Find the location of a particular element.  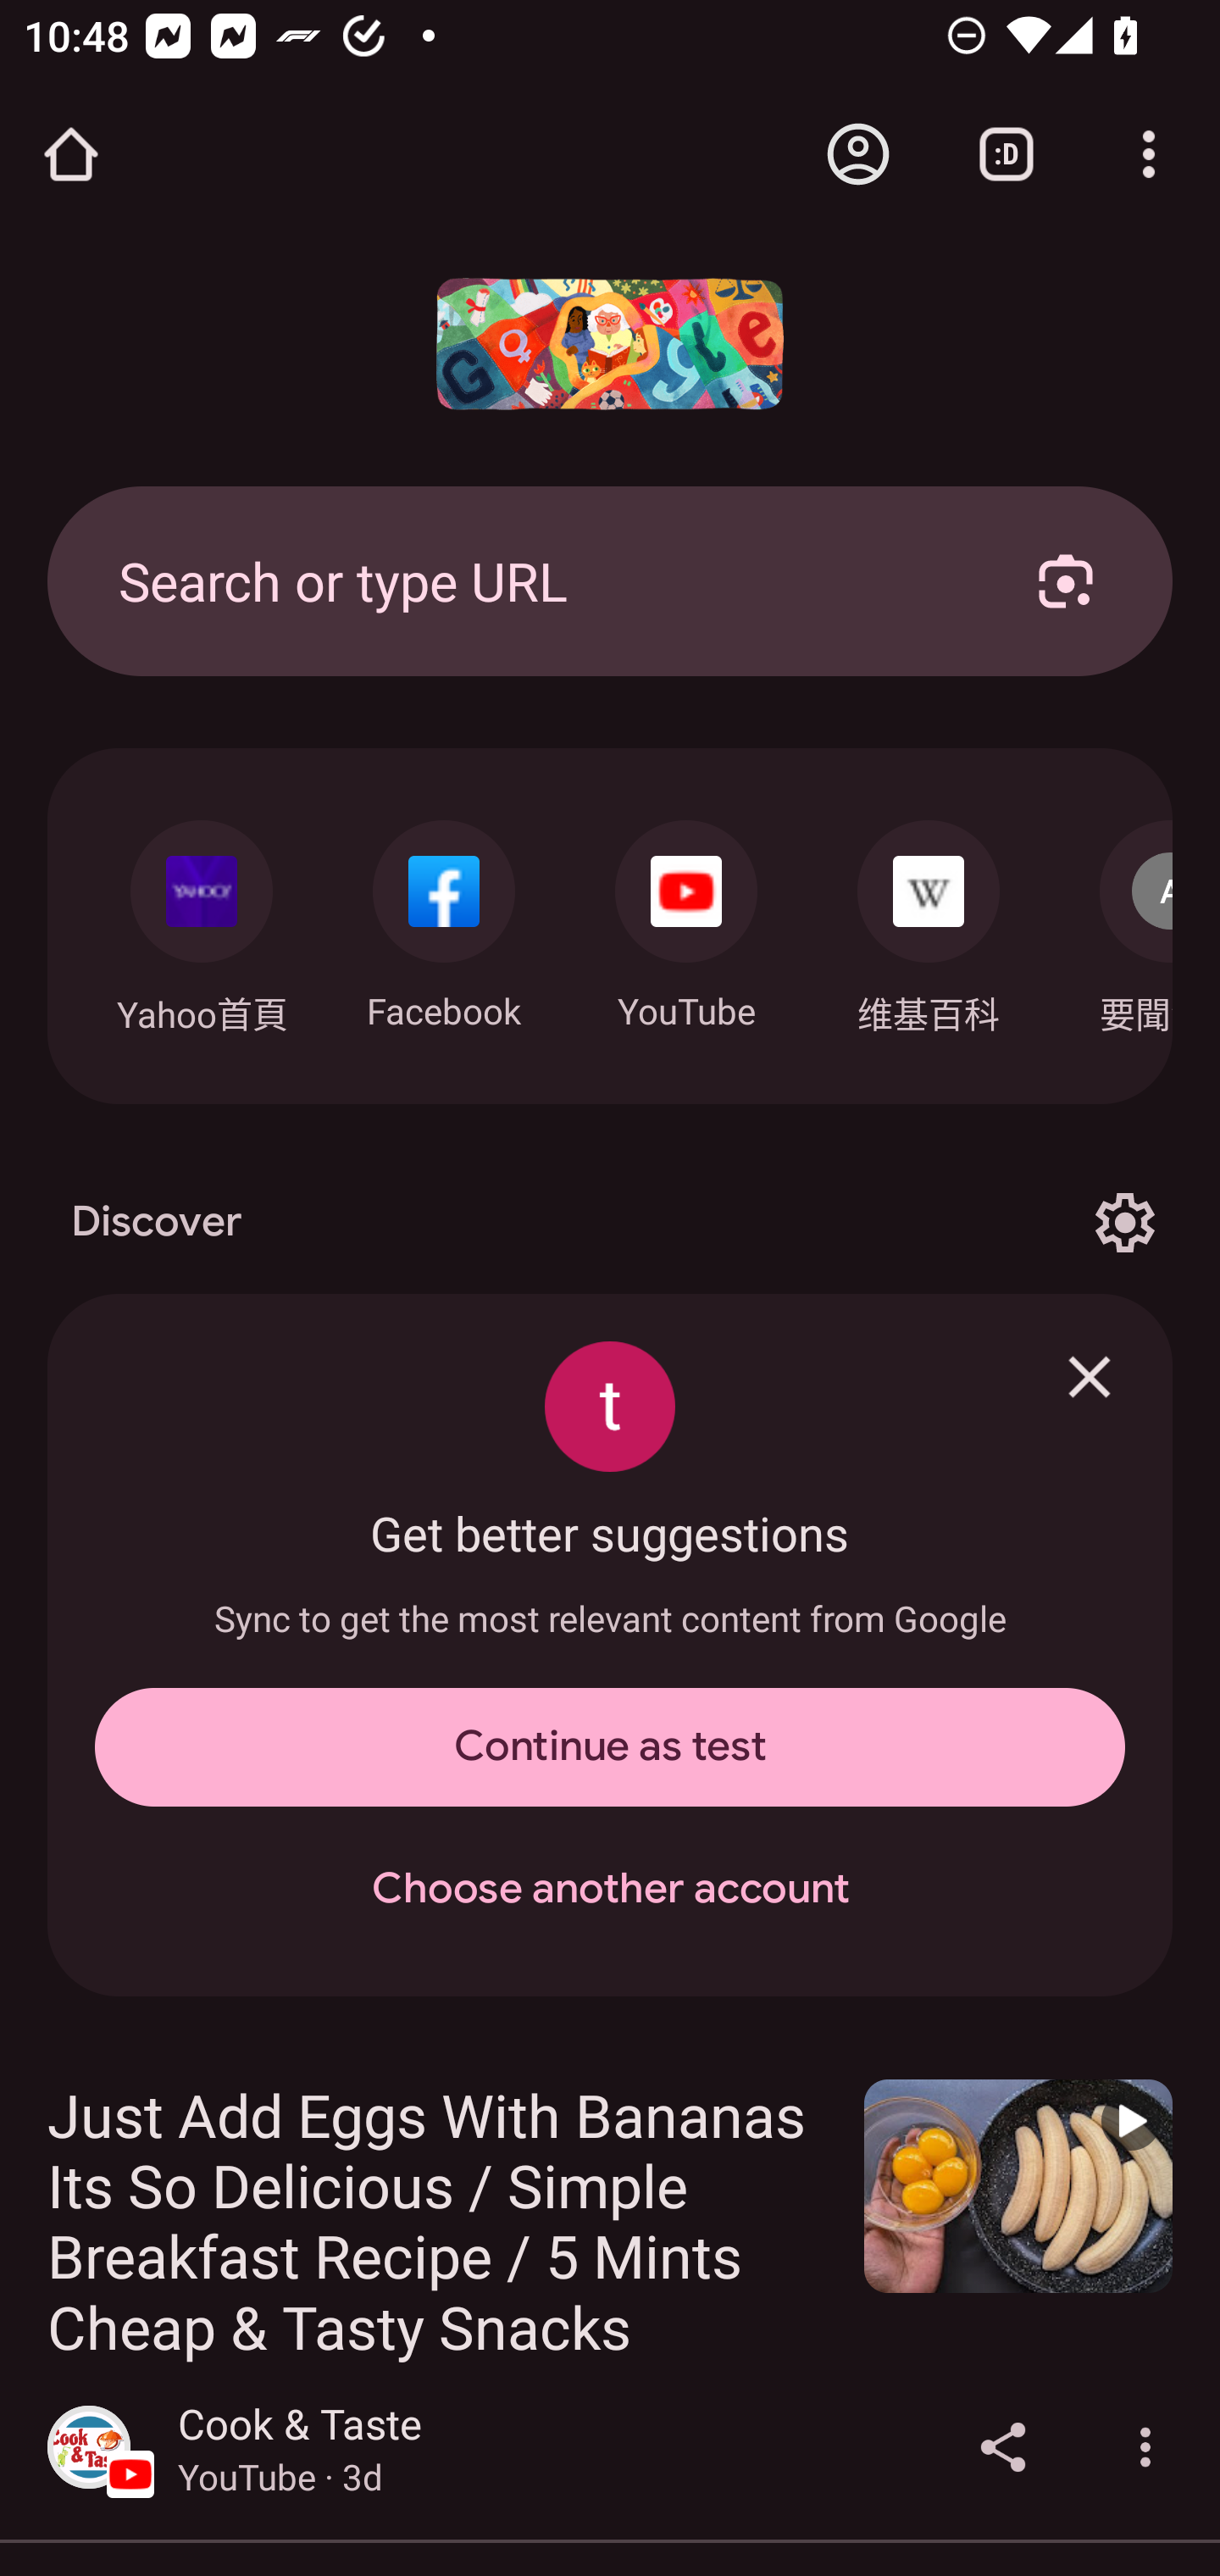

Search with your camera using Google Lens is located at coordinates (1066, 580).